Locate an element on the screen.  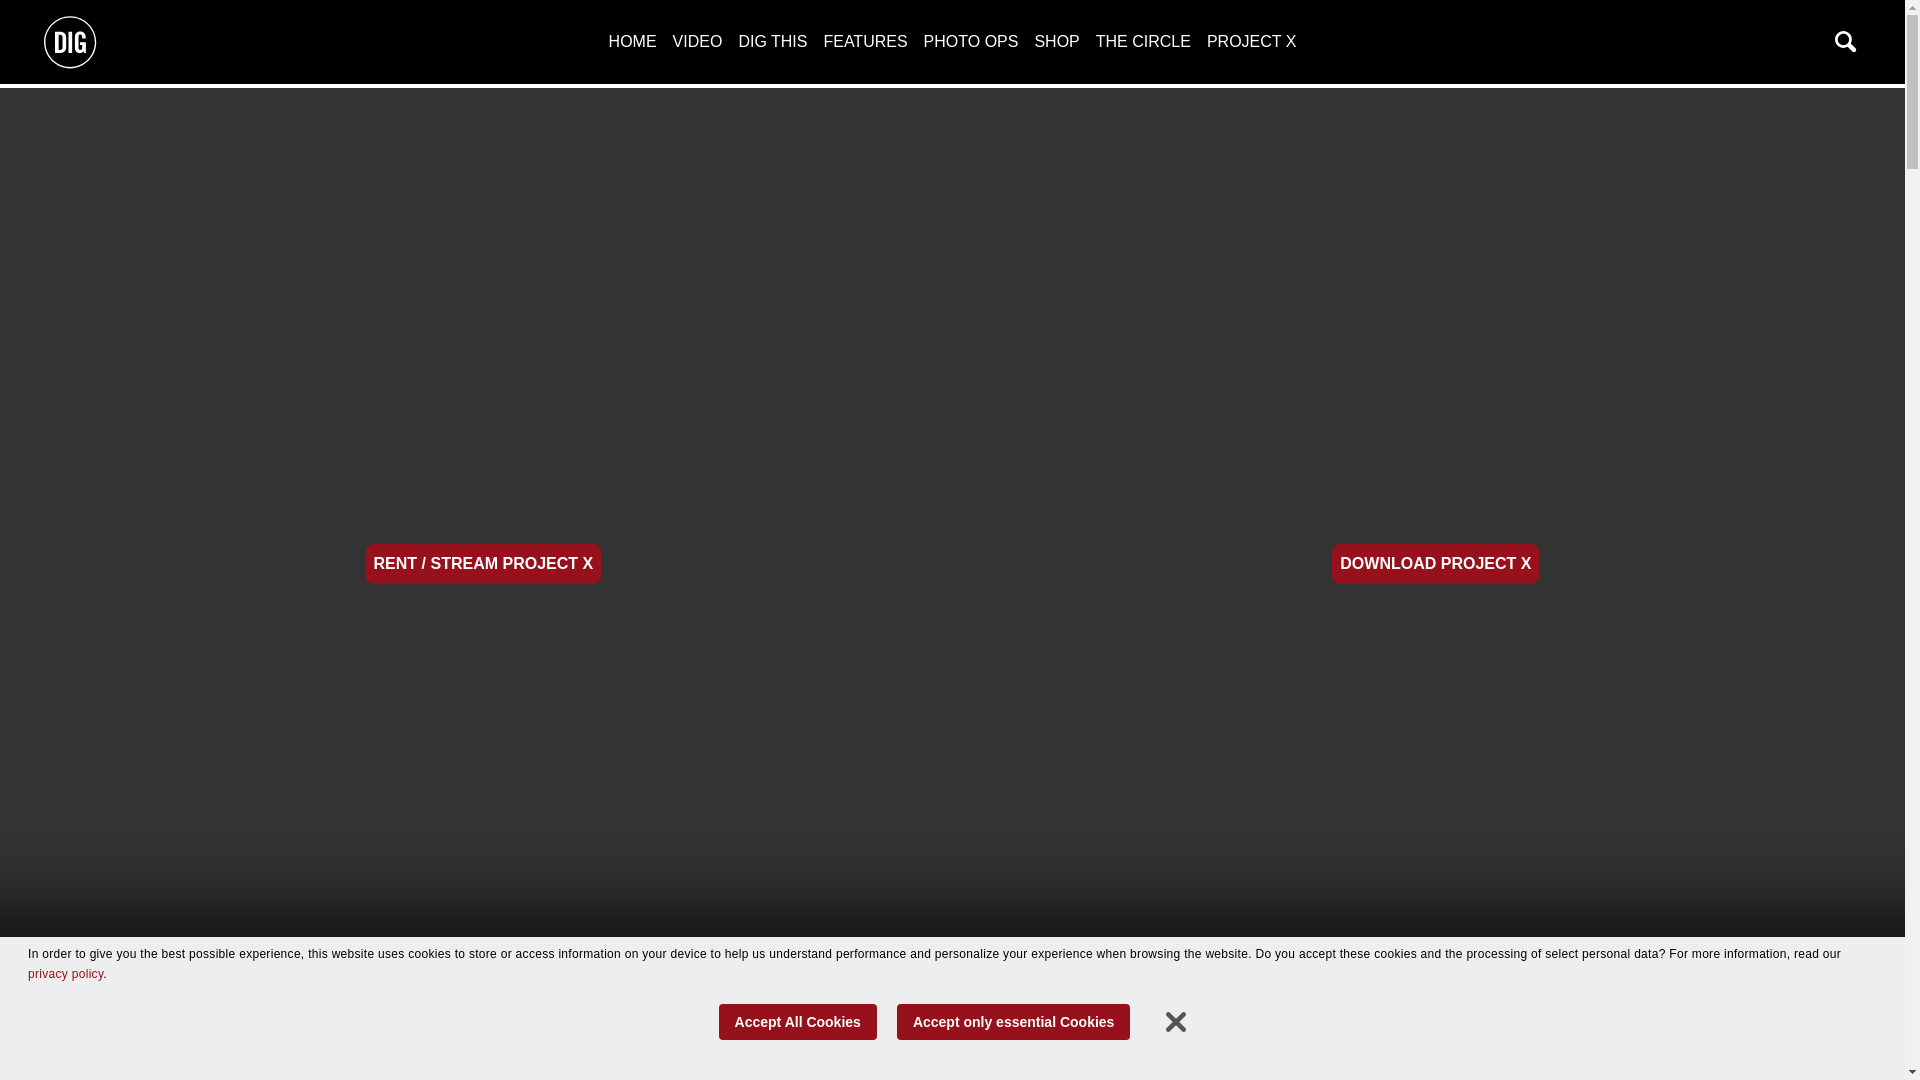
DIG THIS is located at coordinates (772, 41).